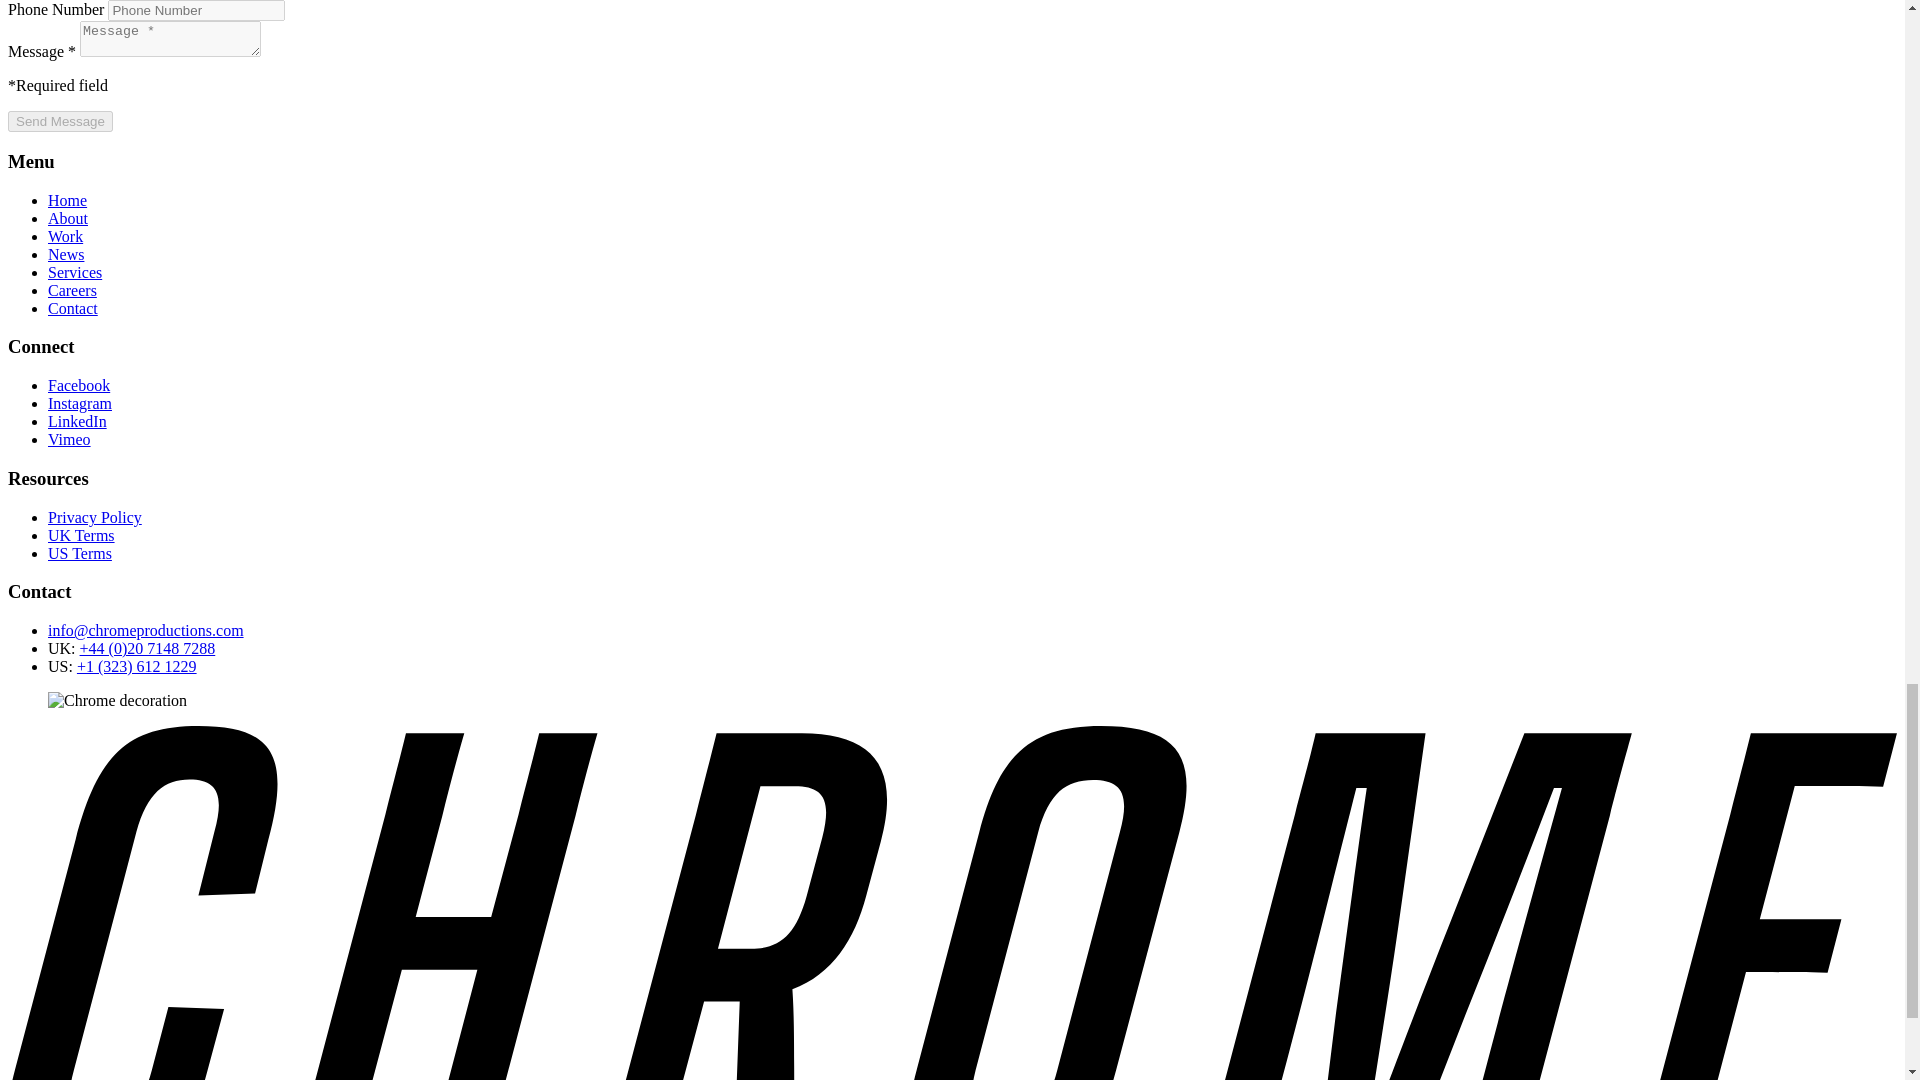  I want to click on View Facebook profile, so click(78, 385).